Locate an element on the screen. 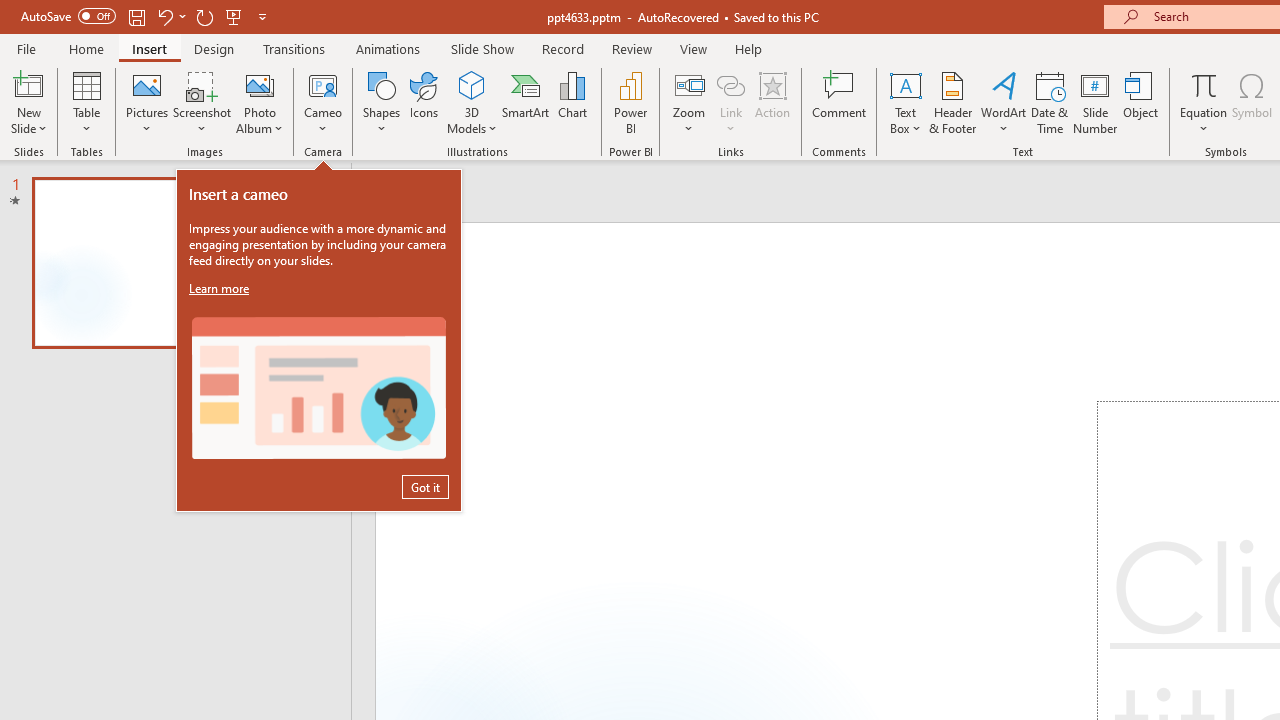 This screenshot has width=1280, height=720. Table is located at coordinates (86, 102).